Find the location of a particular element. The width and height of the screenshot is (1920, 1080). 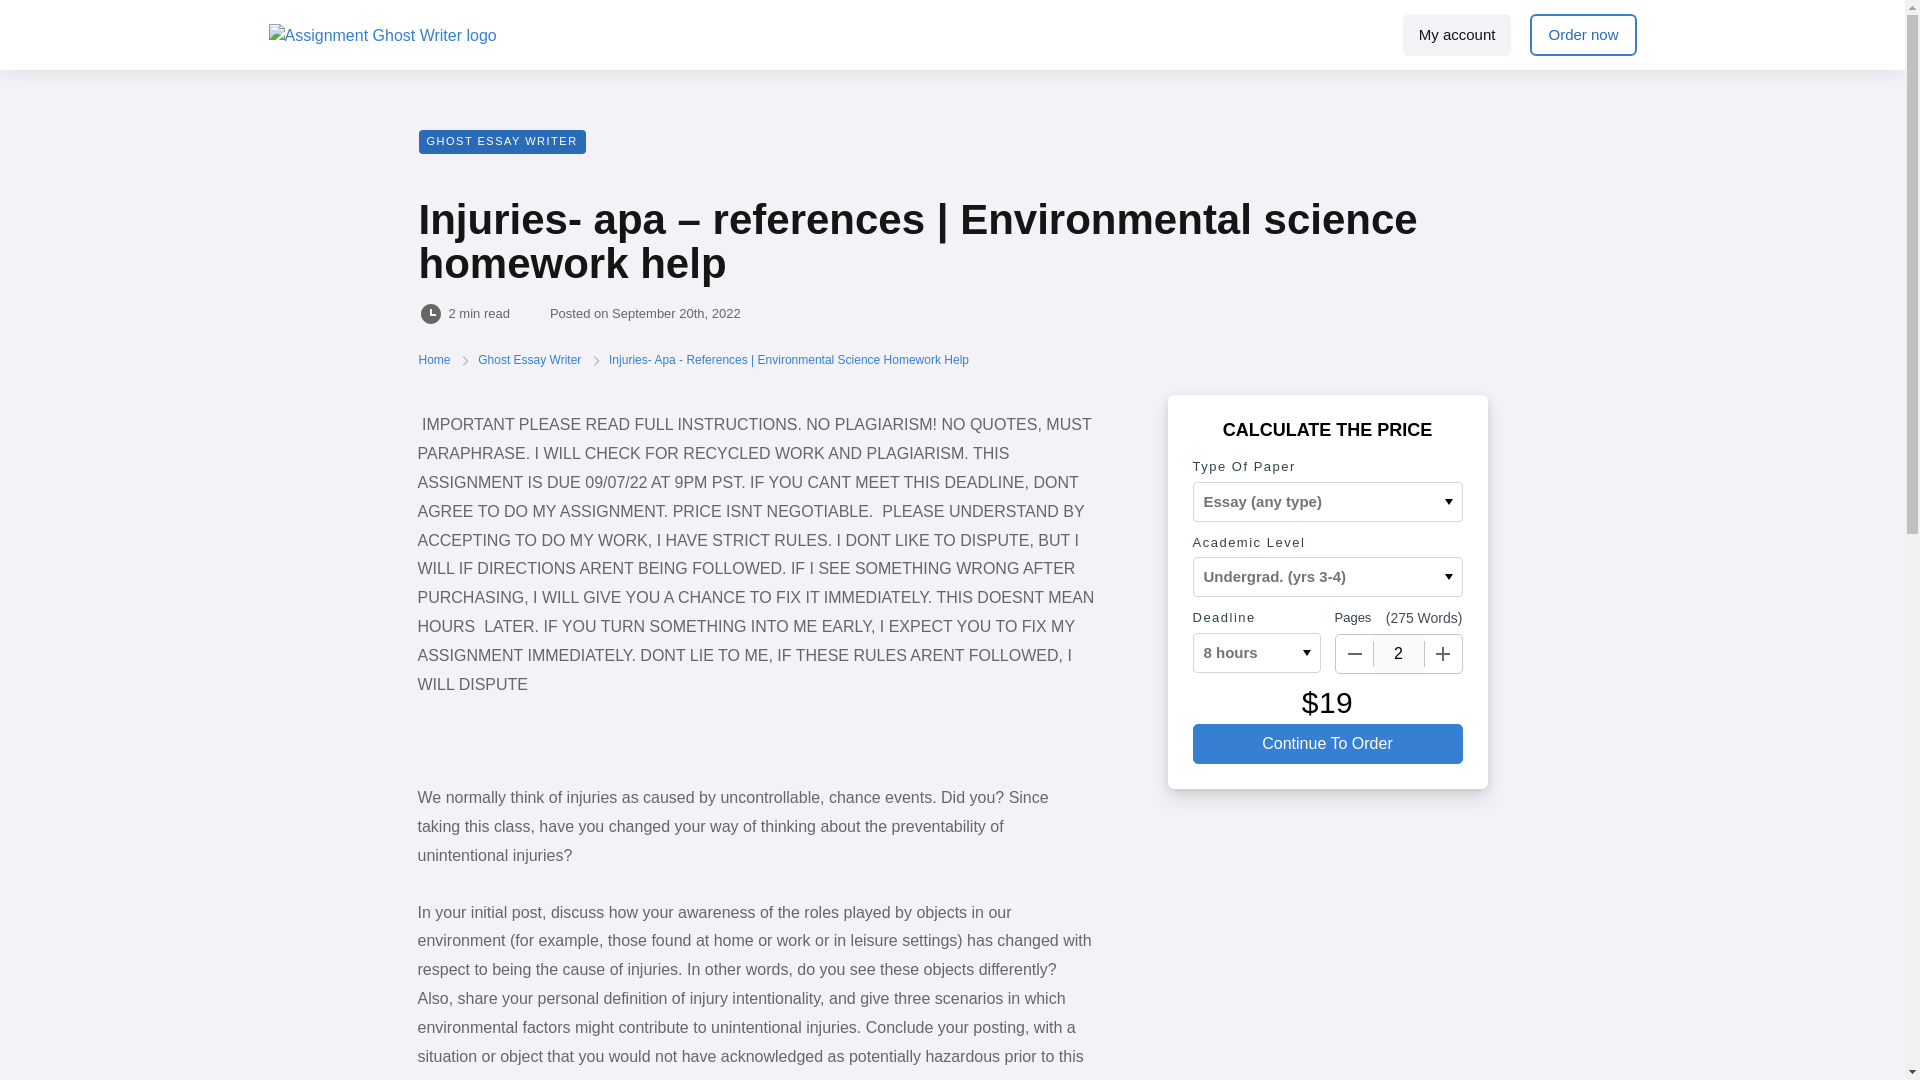

Decrease is located at coordinates (1355, 654).